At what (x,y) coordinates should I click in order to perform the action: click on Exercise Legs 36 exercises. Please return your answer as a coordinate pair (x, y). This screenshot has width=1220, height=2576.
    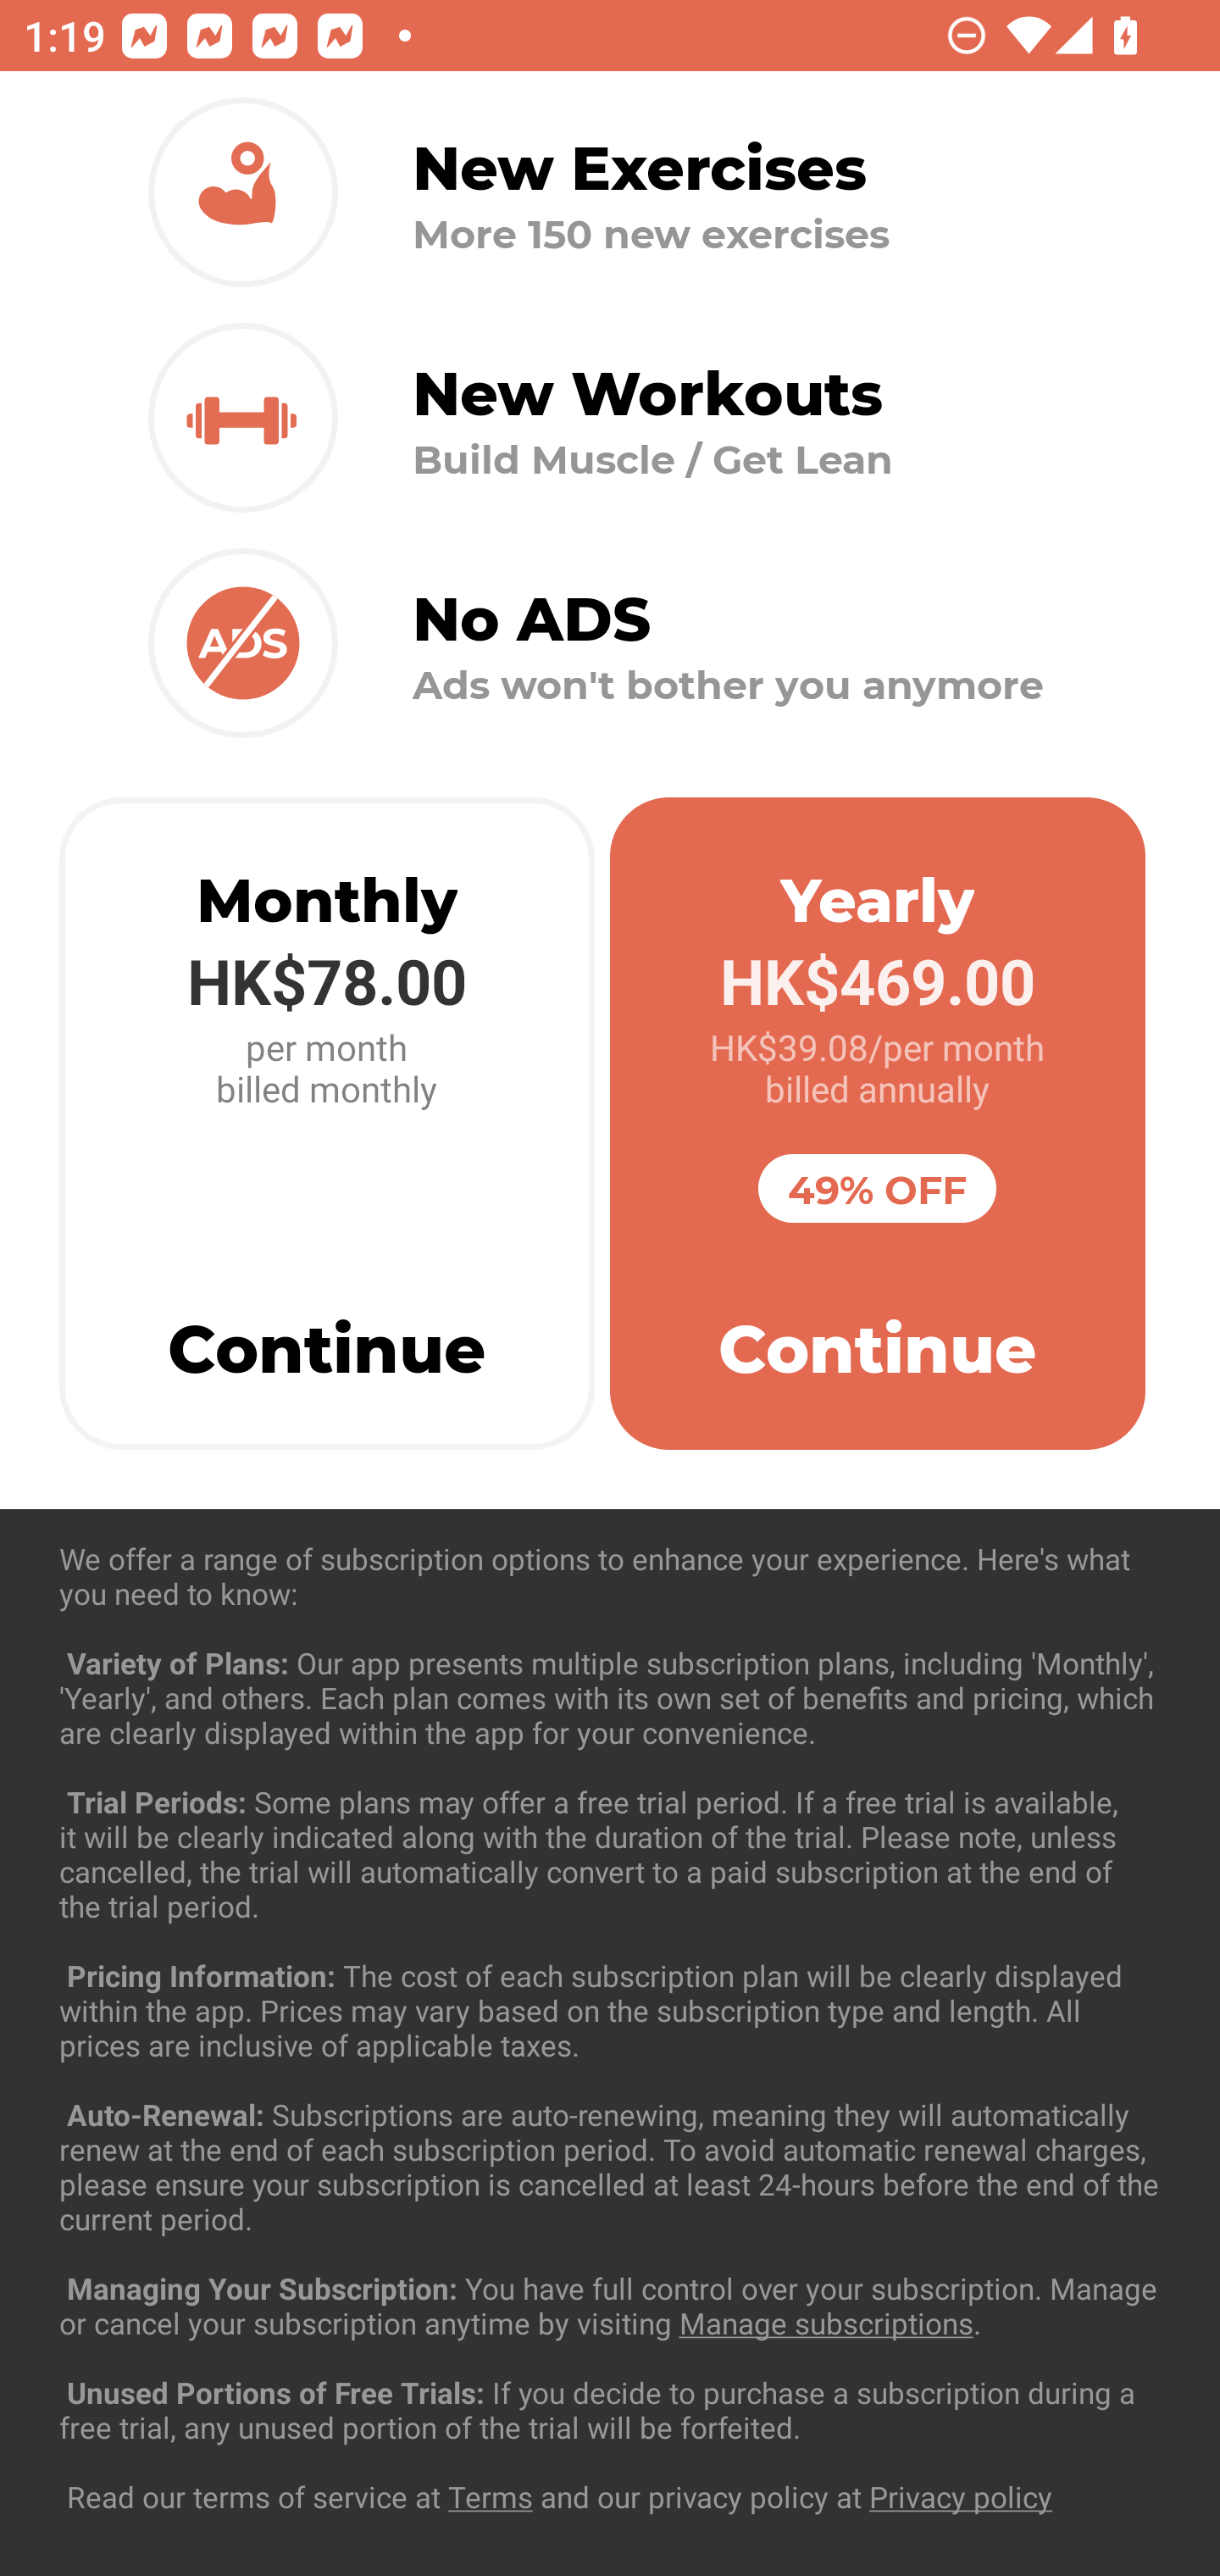
    Looking at the image, I should click on (610, 2351).